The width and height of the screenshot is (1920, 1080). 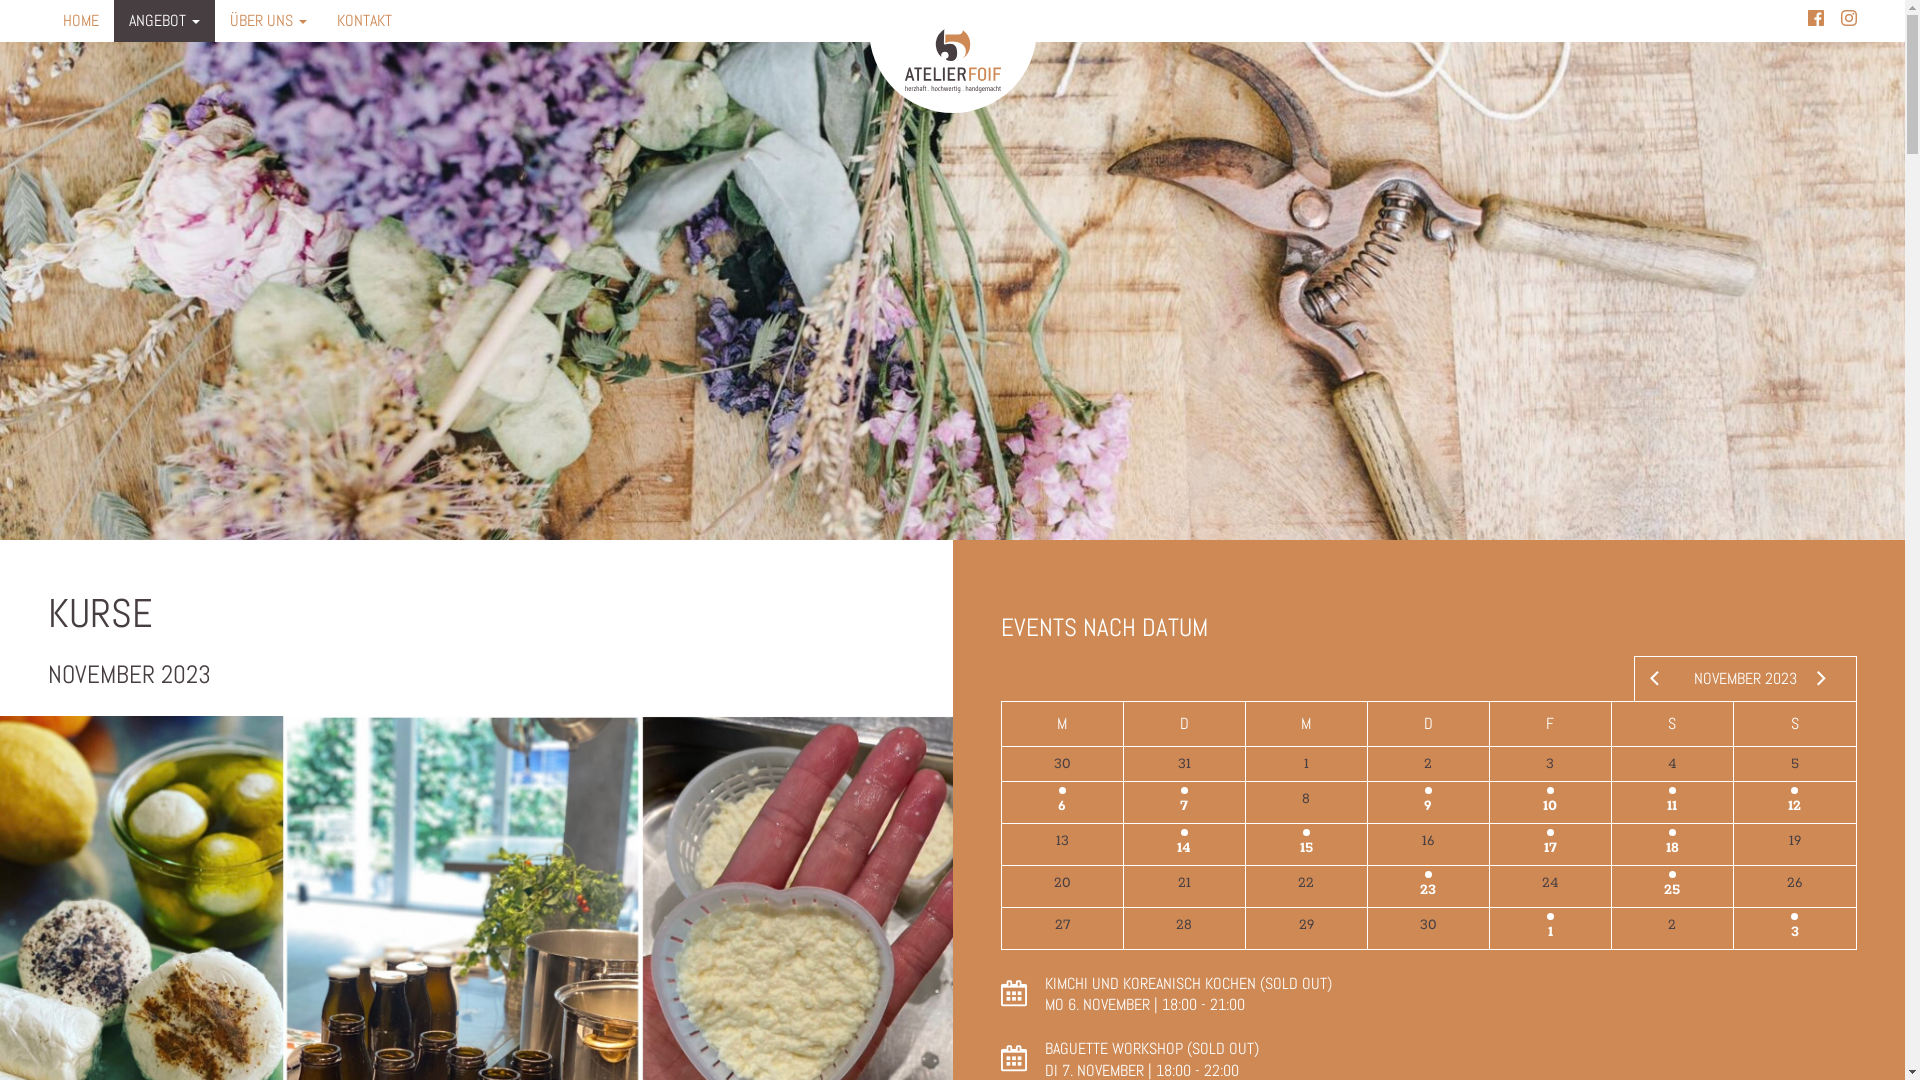 I want to click on 1 VERANSTALTUNG,
18, so click(x=1672, y=844).